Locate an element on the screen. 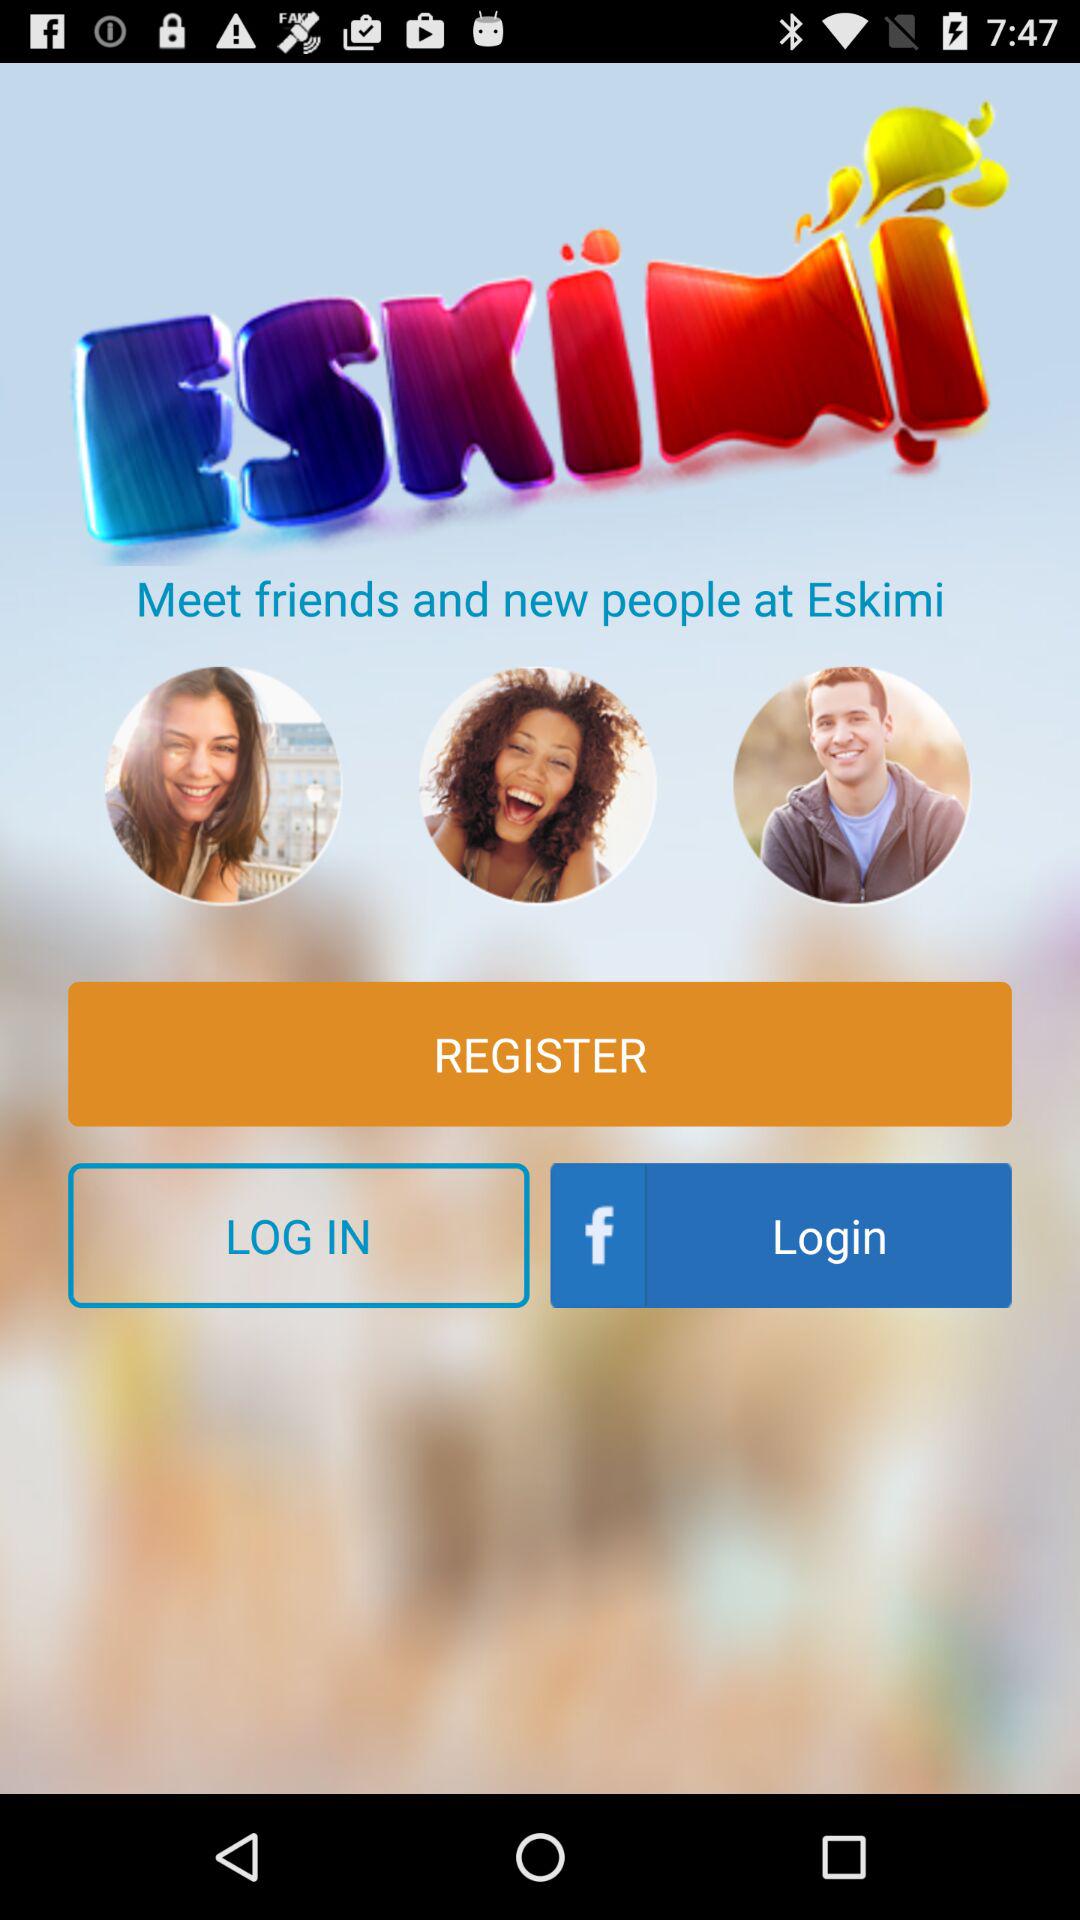 The height and width of the screenshot is (1920, 1080). turn on the icon next to the log in button is located at coordinates (780, 1235).